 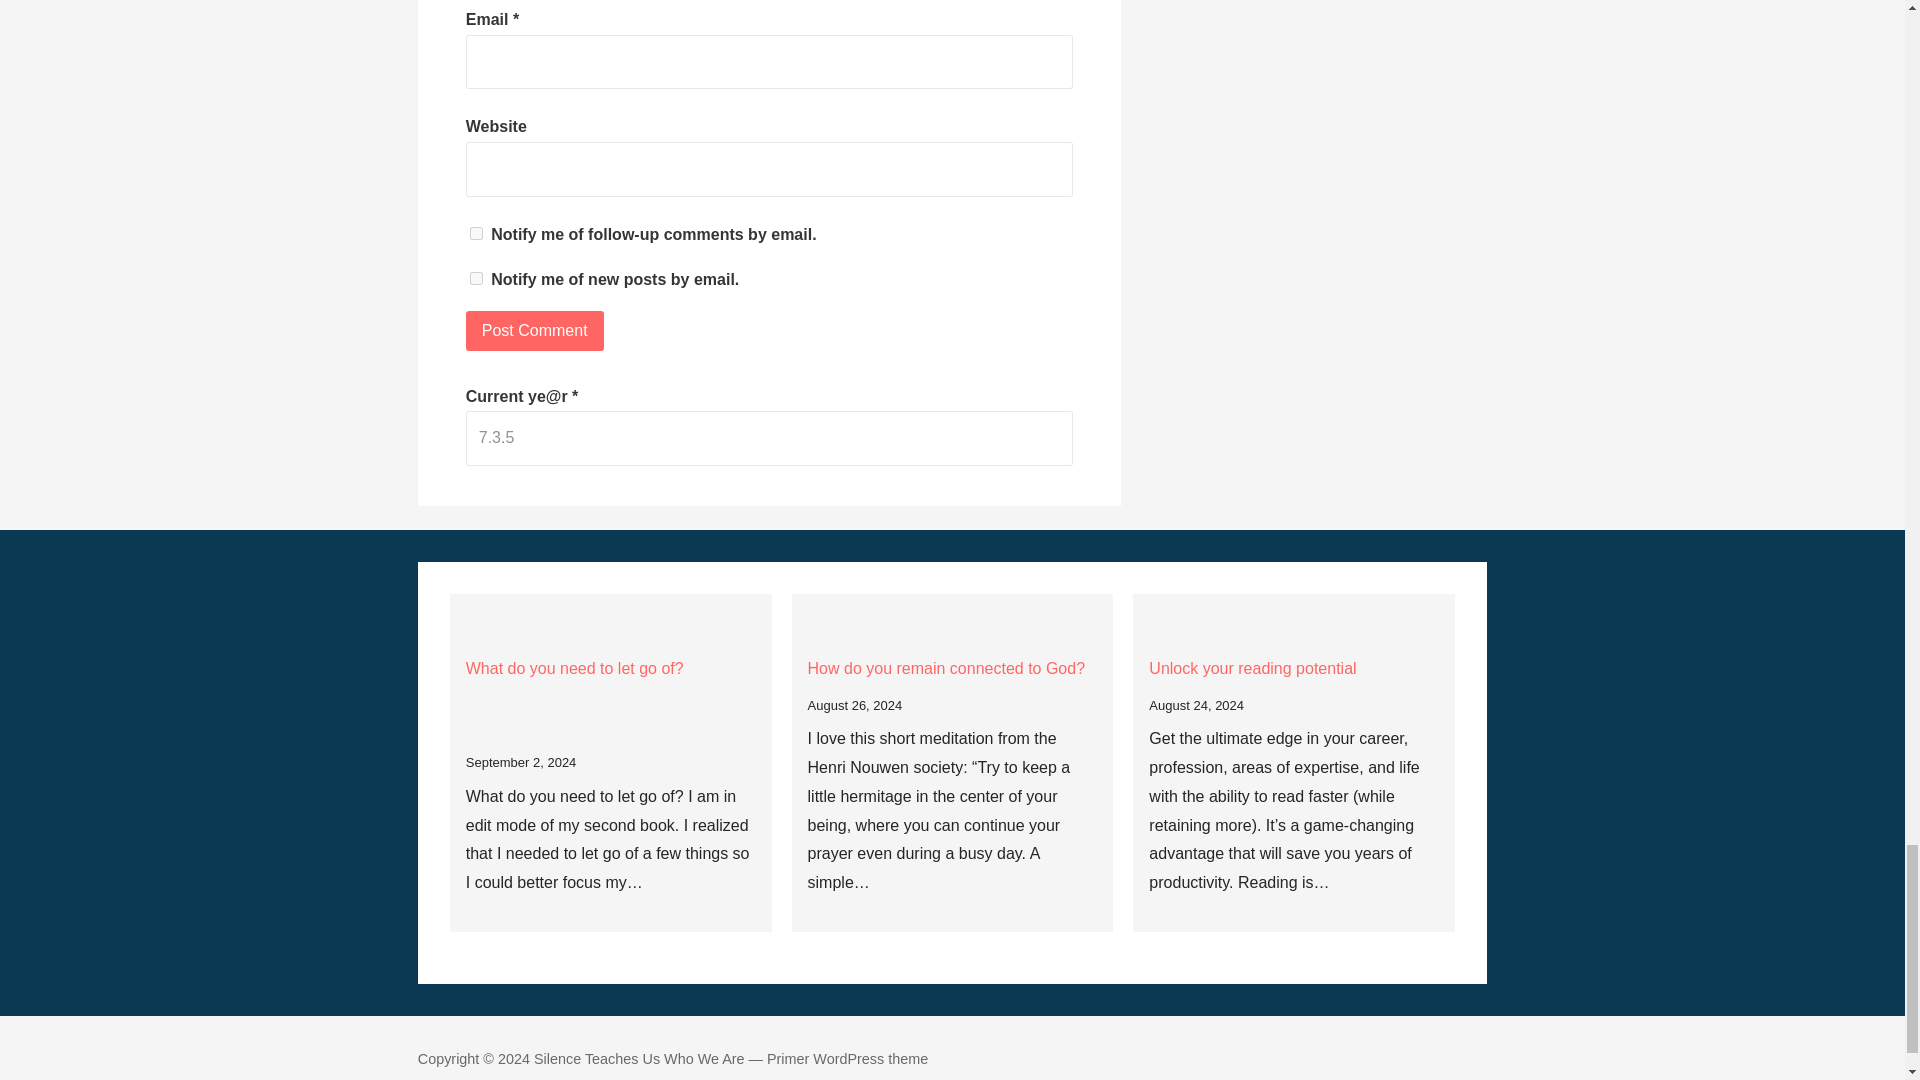 I want to click on 7.3.5, so click(x=770, y=438).